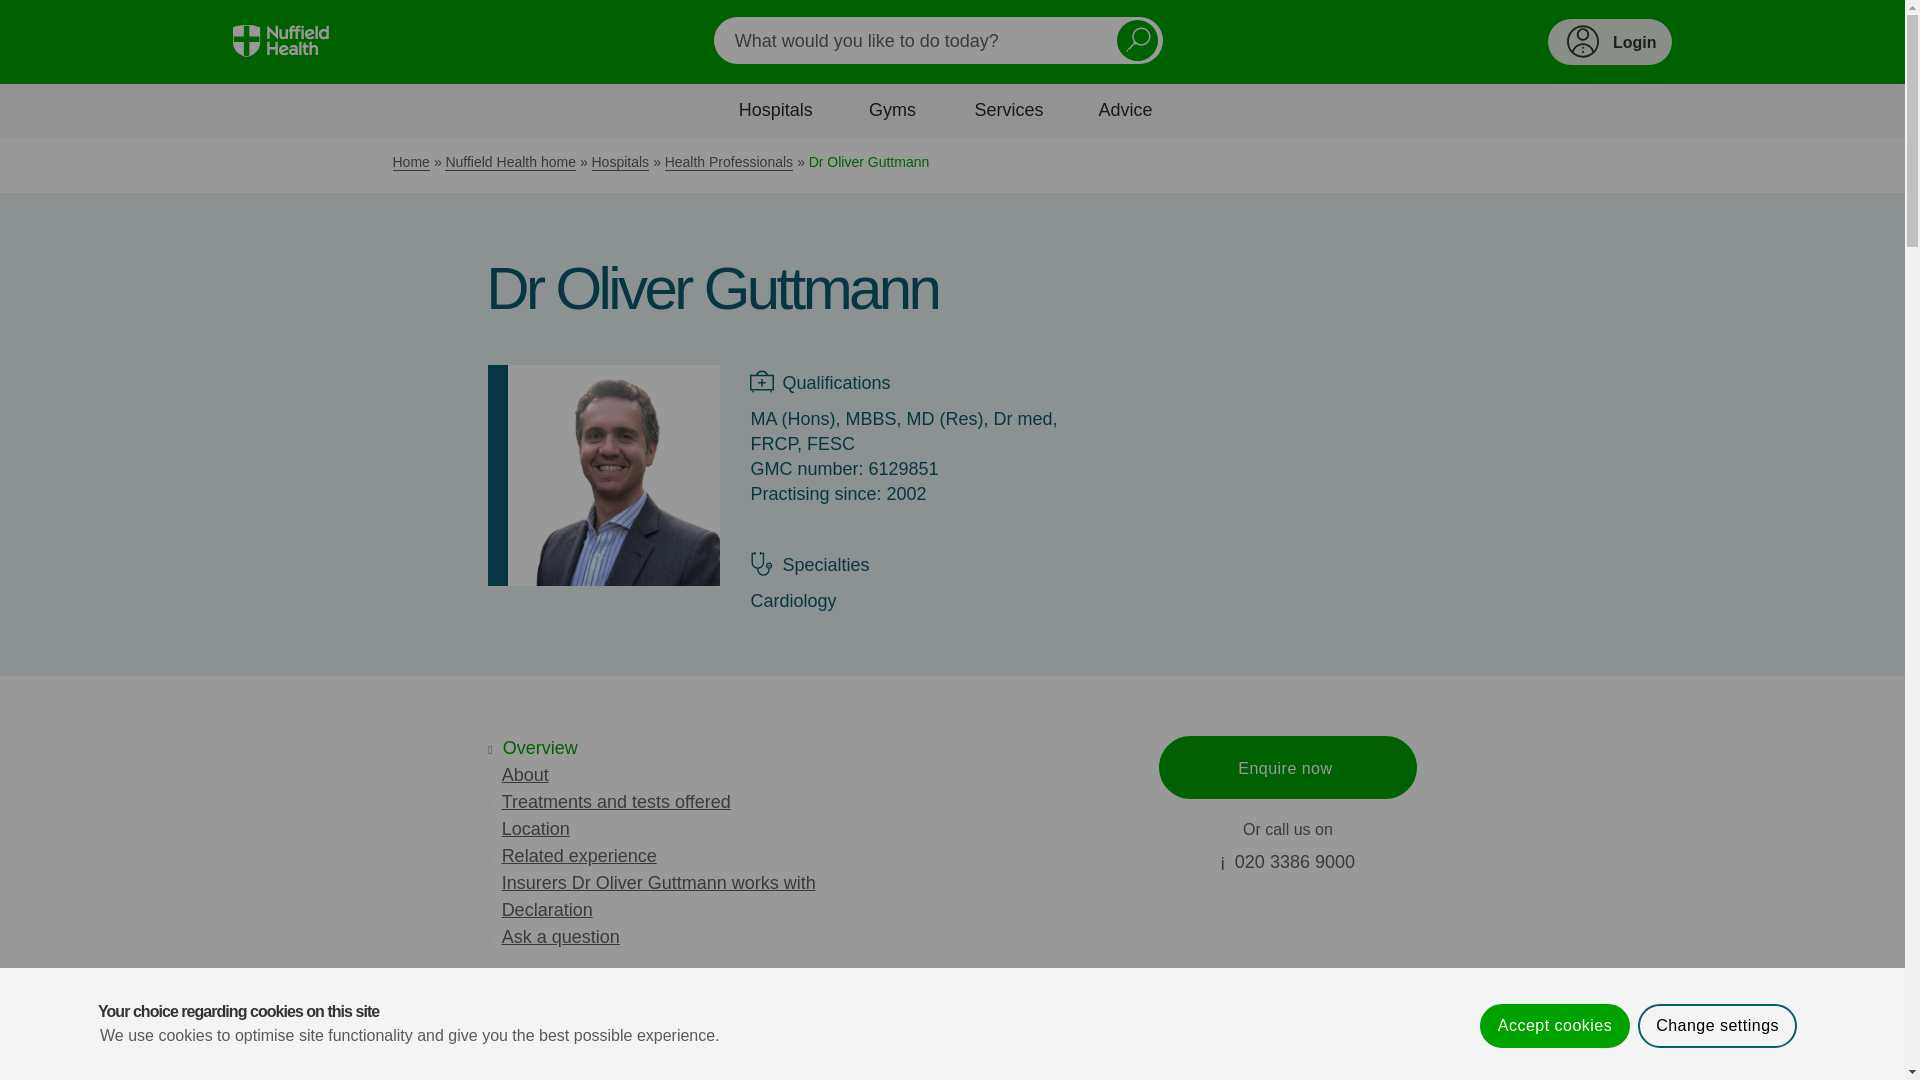 Image resolution: width=1920 pixels, height=1080 pixels. I want to click on Advice, so click(1126, 110).